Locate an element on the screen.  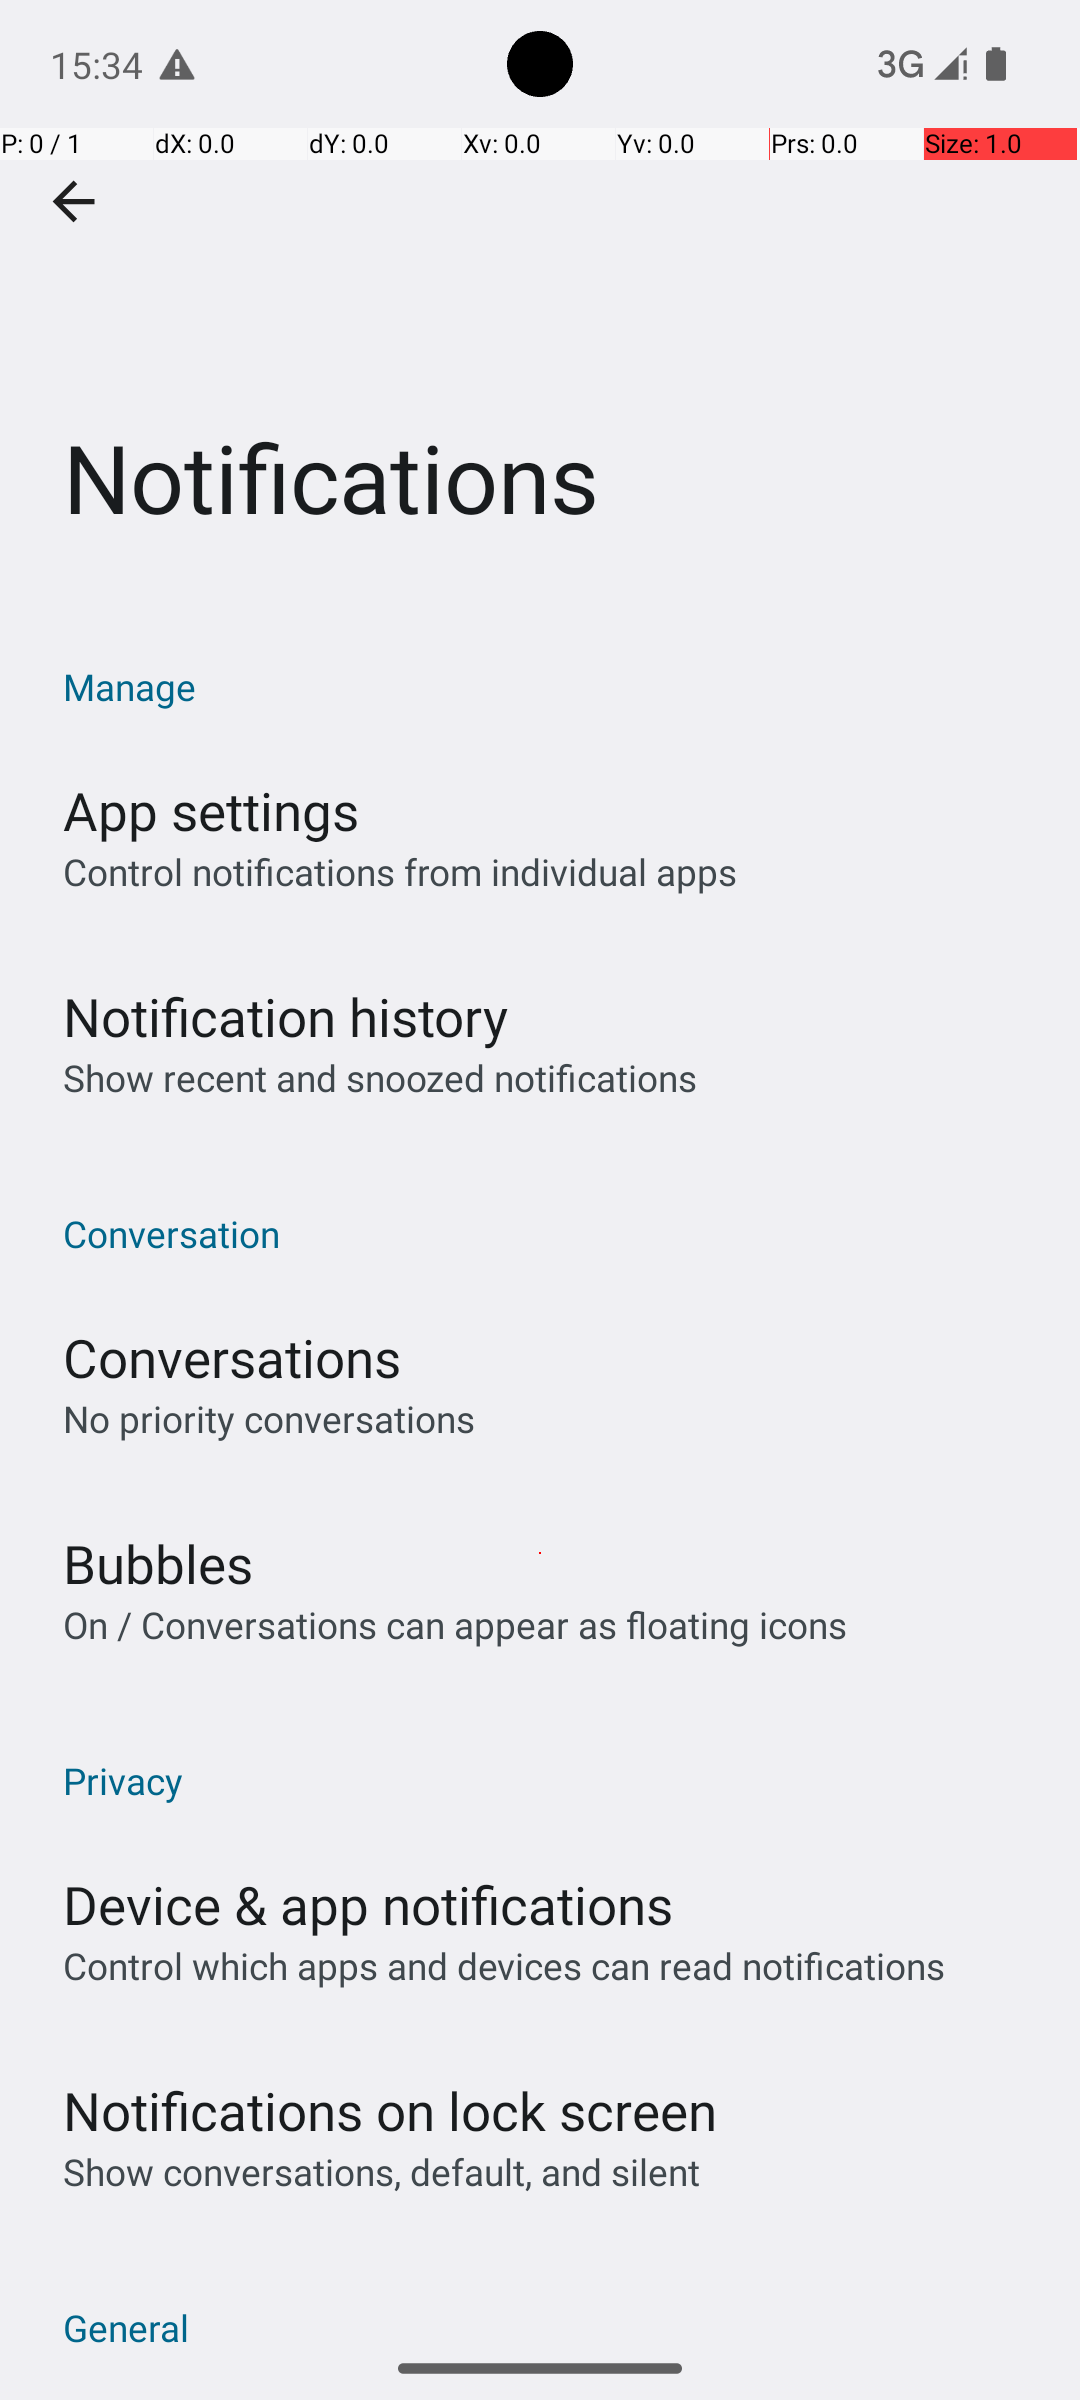
Show recent and snoozed notifications is located at coordinates (380, 1078).